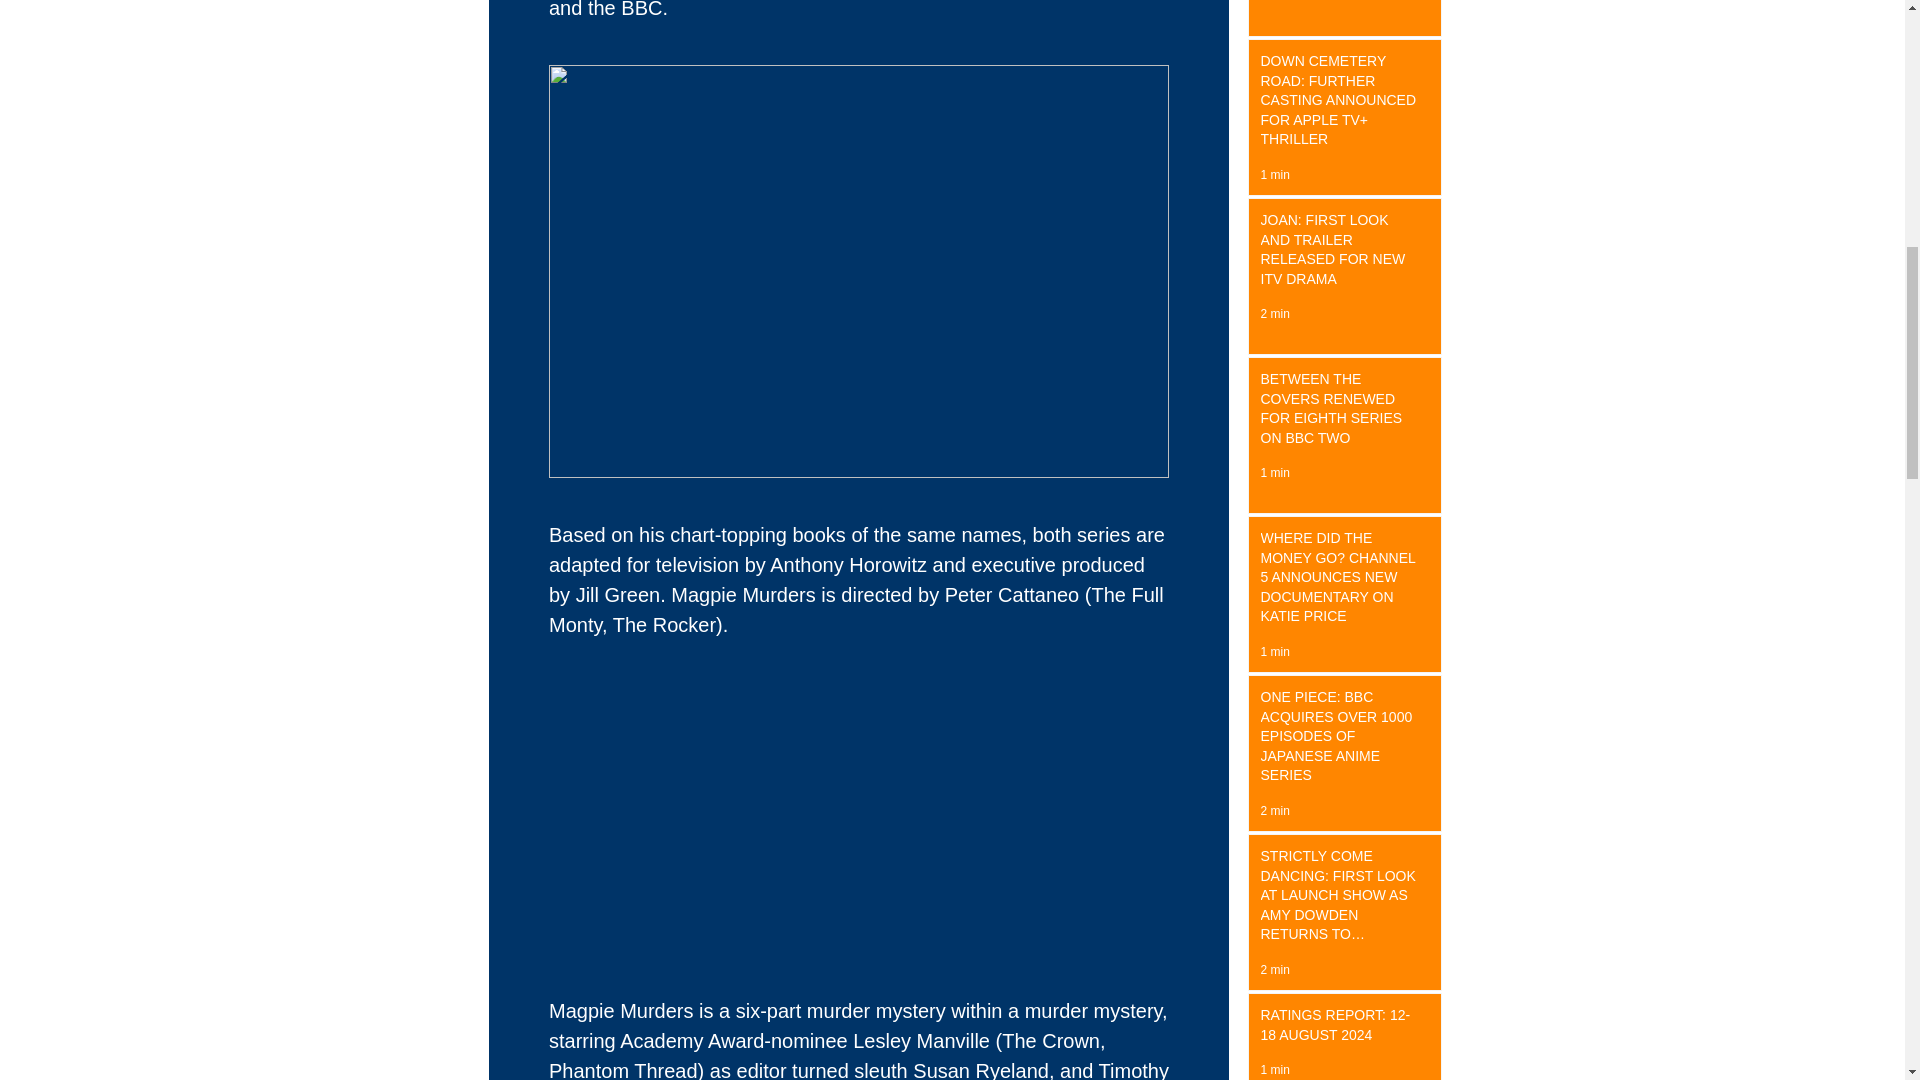  I want to click on 3 min, so click(1274, 2).